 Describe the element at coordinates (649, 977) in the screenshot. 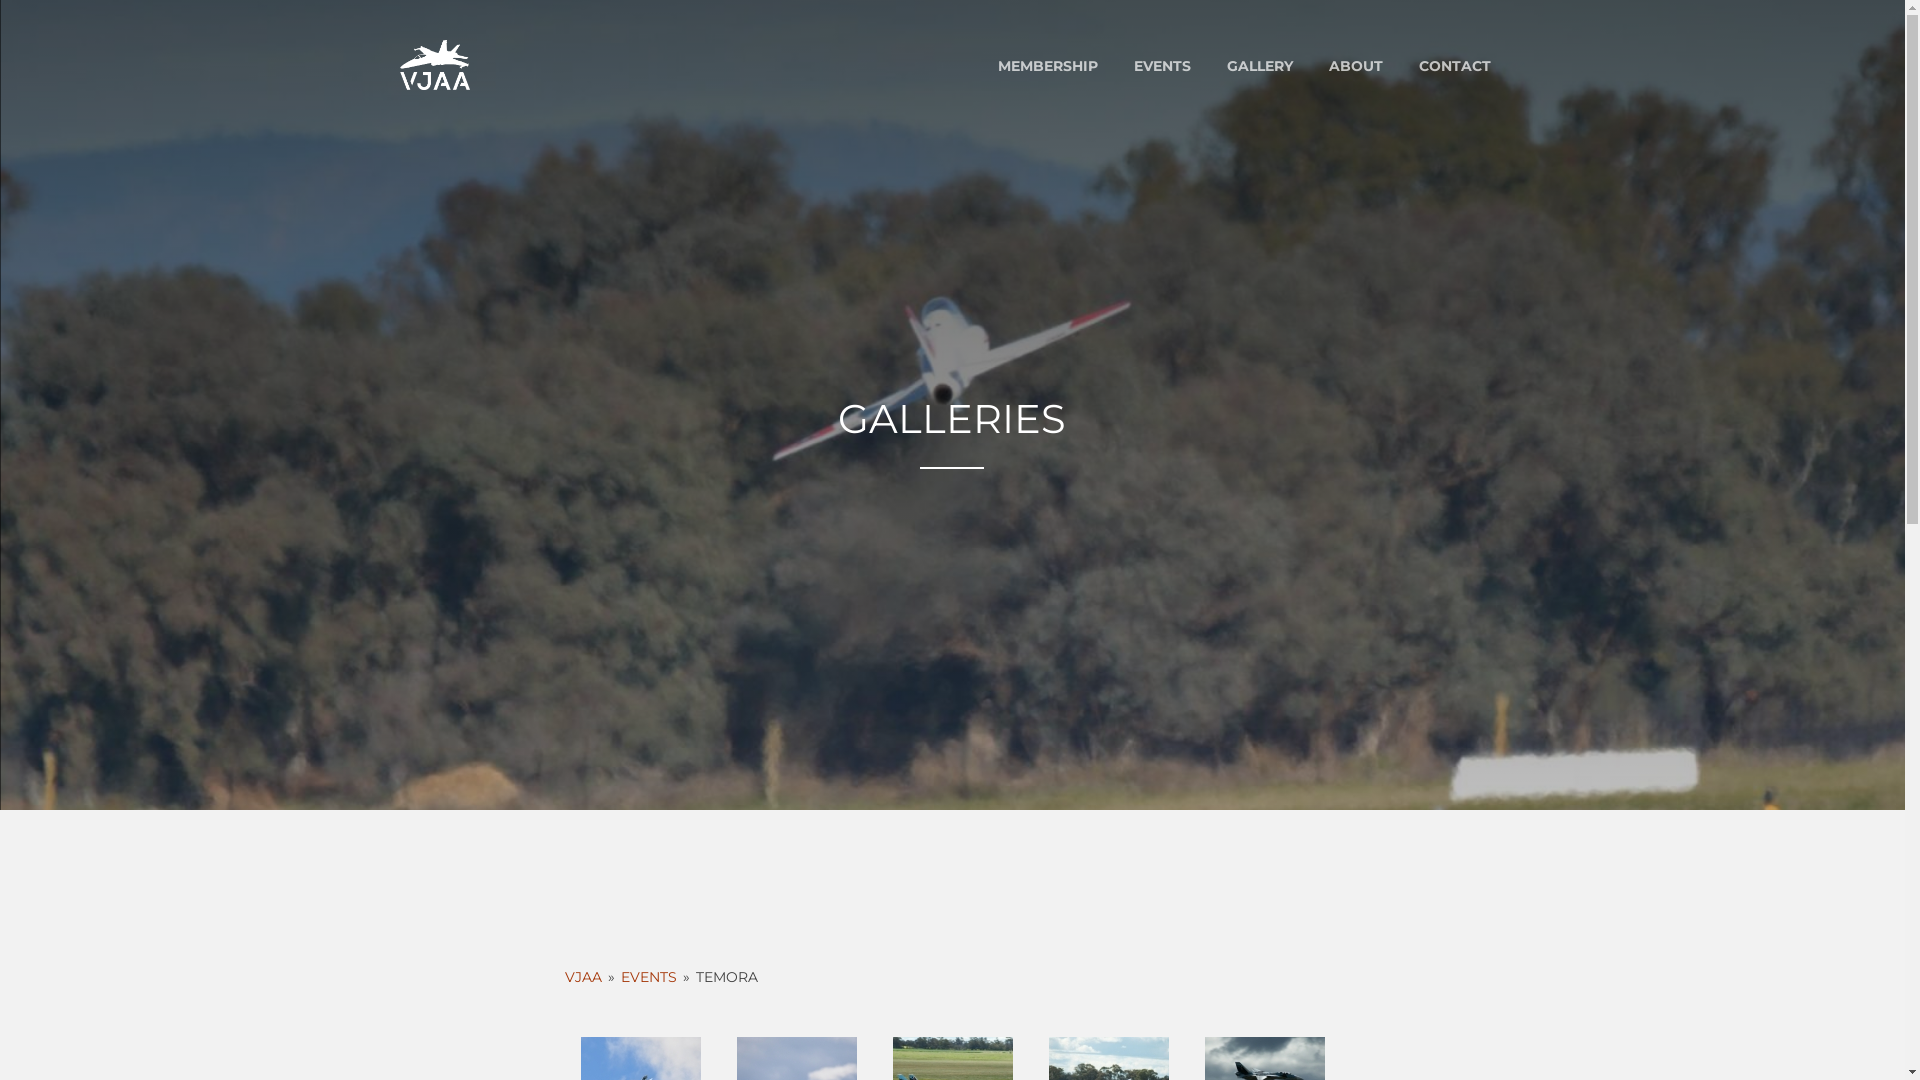

I see `EVENTS` at that location.